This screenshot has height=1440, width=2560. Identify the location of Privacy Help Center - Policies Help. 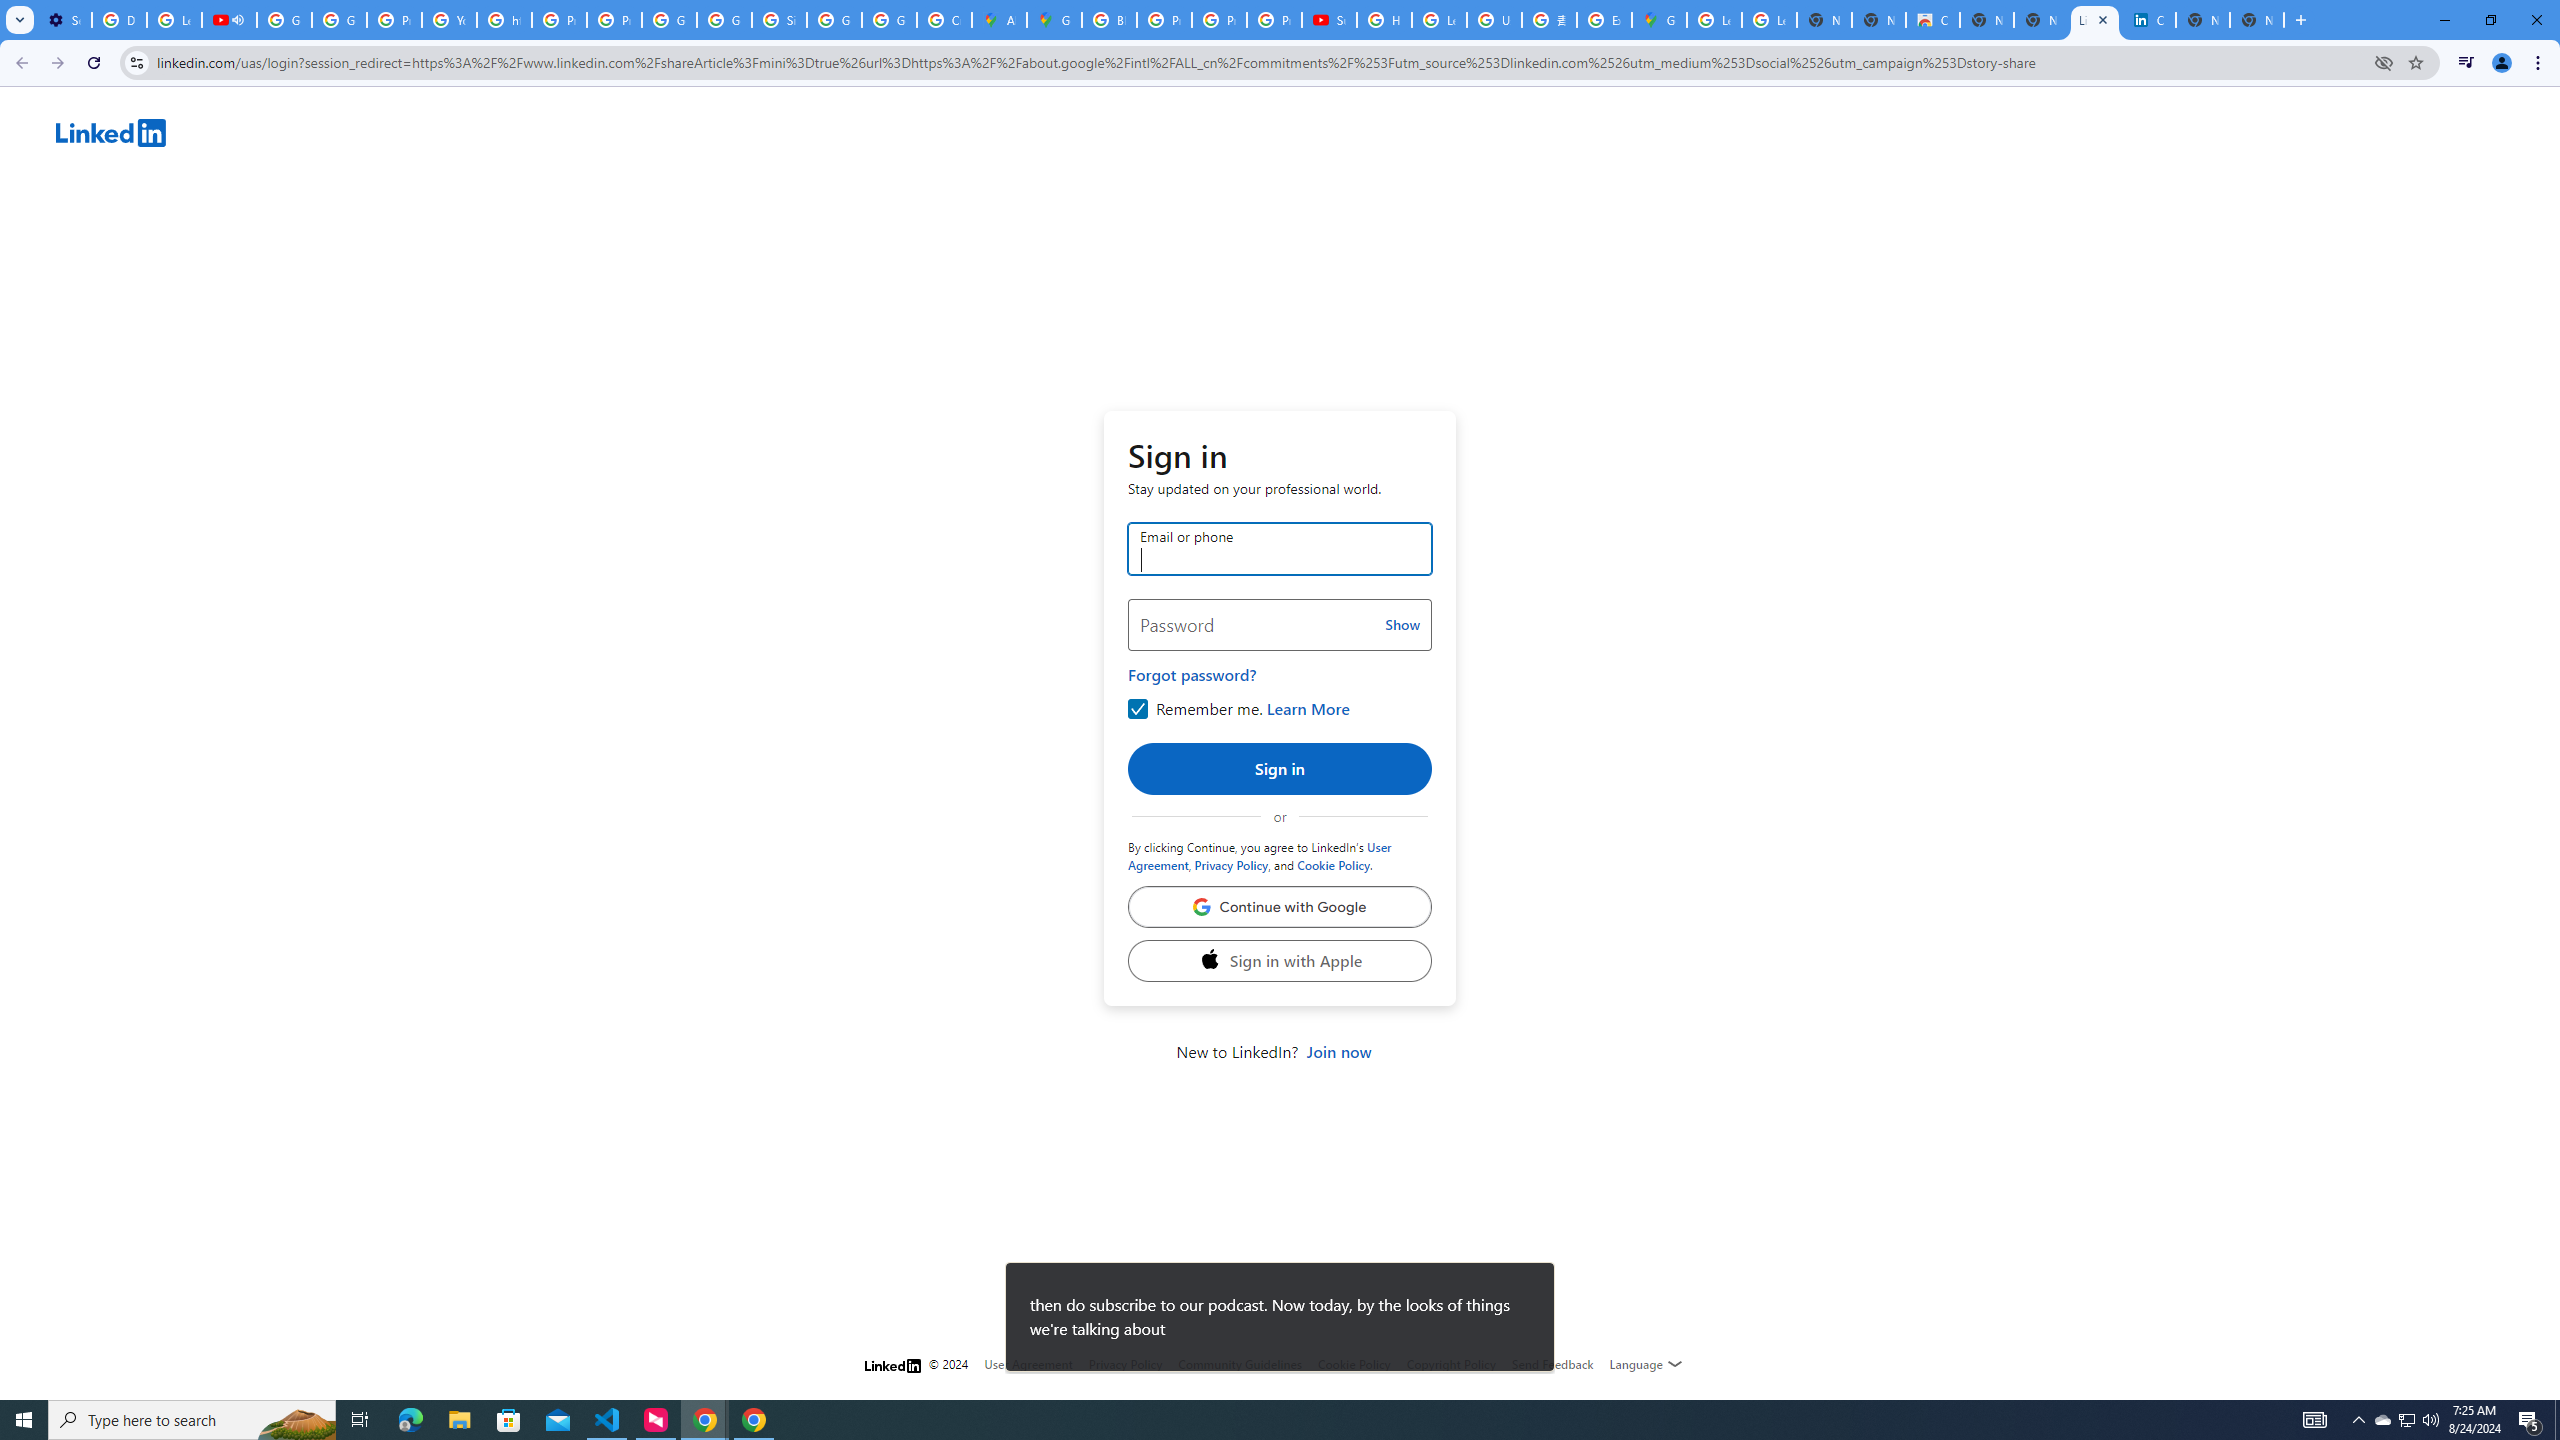
(394, 20).